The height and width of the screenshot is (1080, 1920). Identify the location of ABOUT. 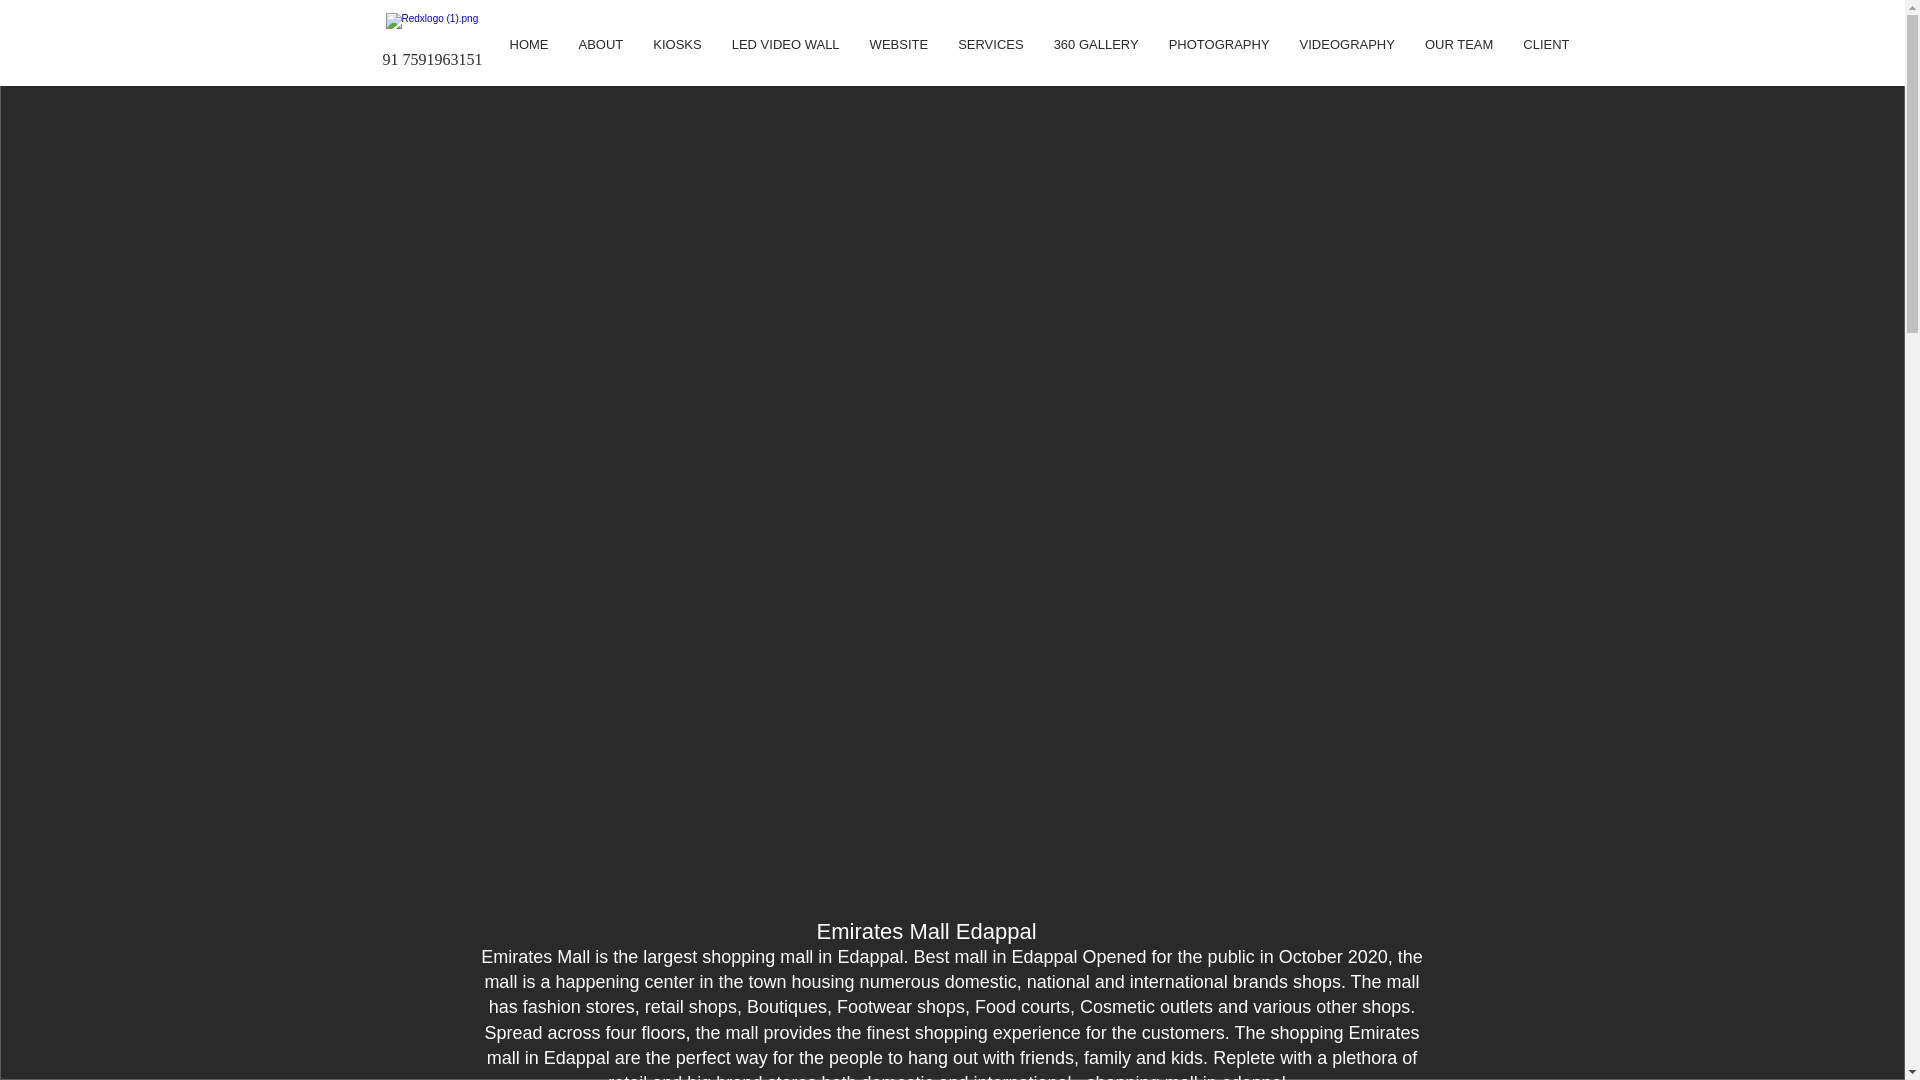
(602, 60).